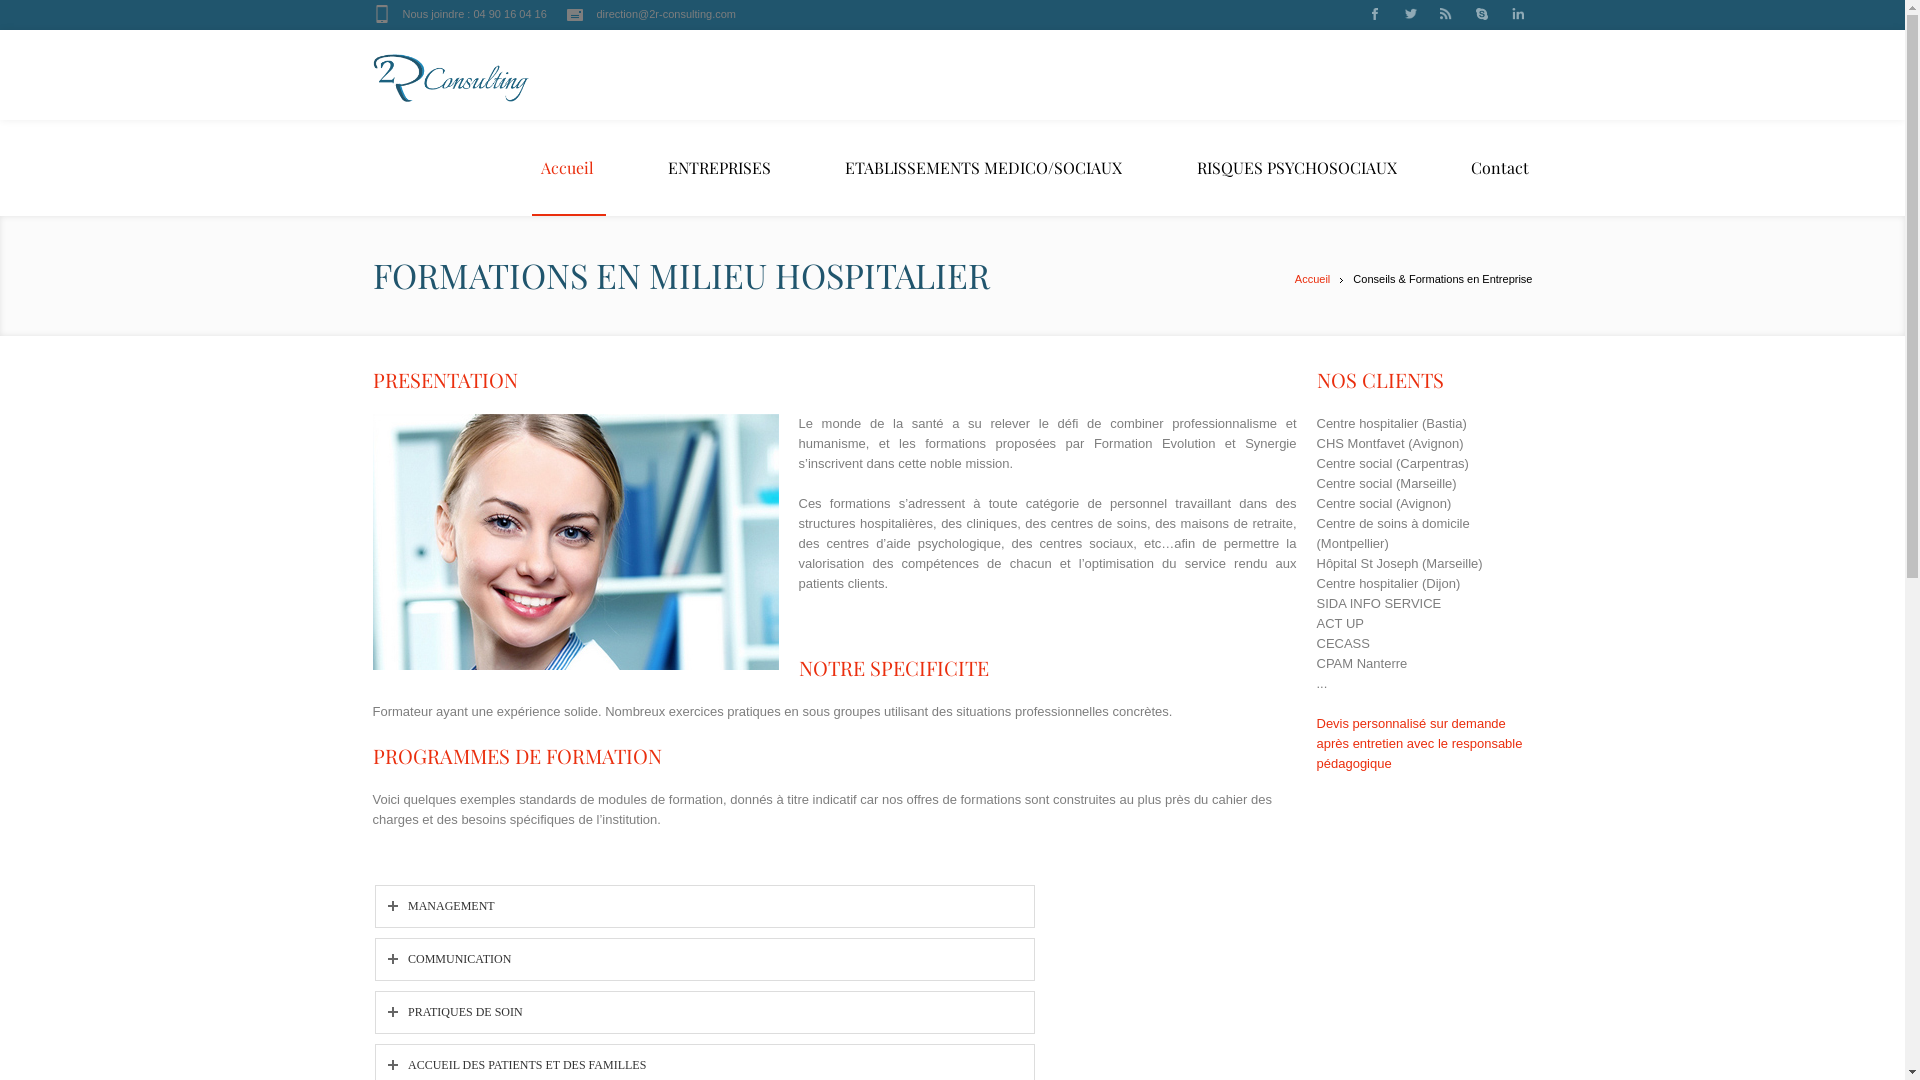 The image size is (1920, 1080). What do you see at coordinates (1500, 168) in the screenshot?
I see `Contact` at bounding box center [1500, 168].